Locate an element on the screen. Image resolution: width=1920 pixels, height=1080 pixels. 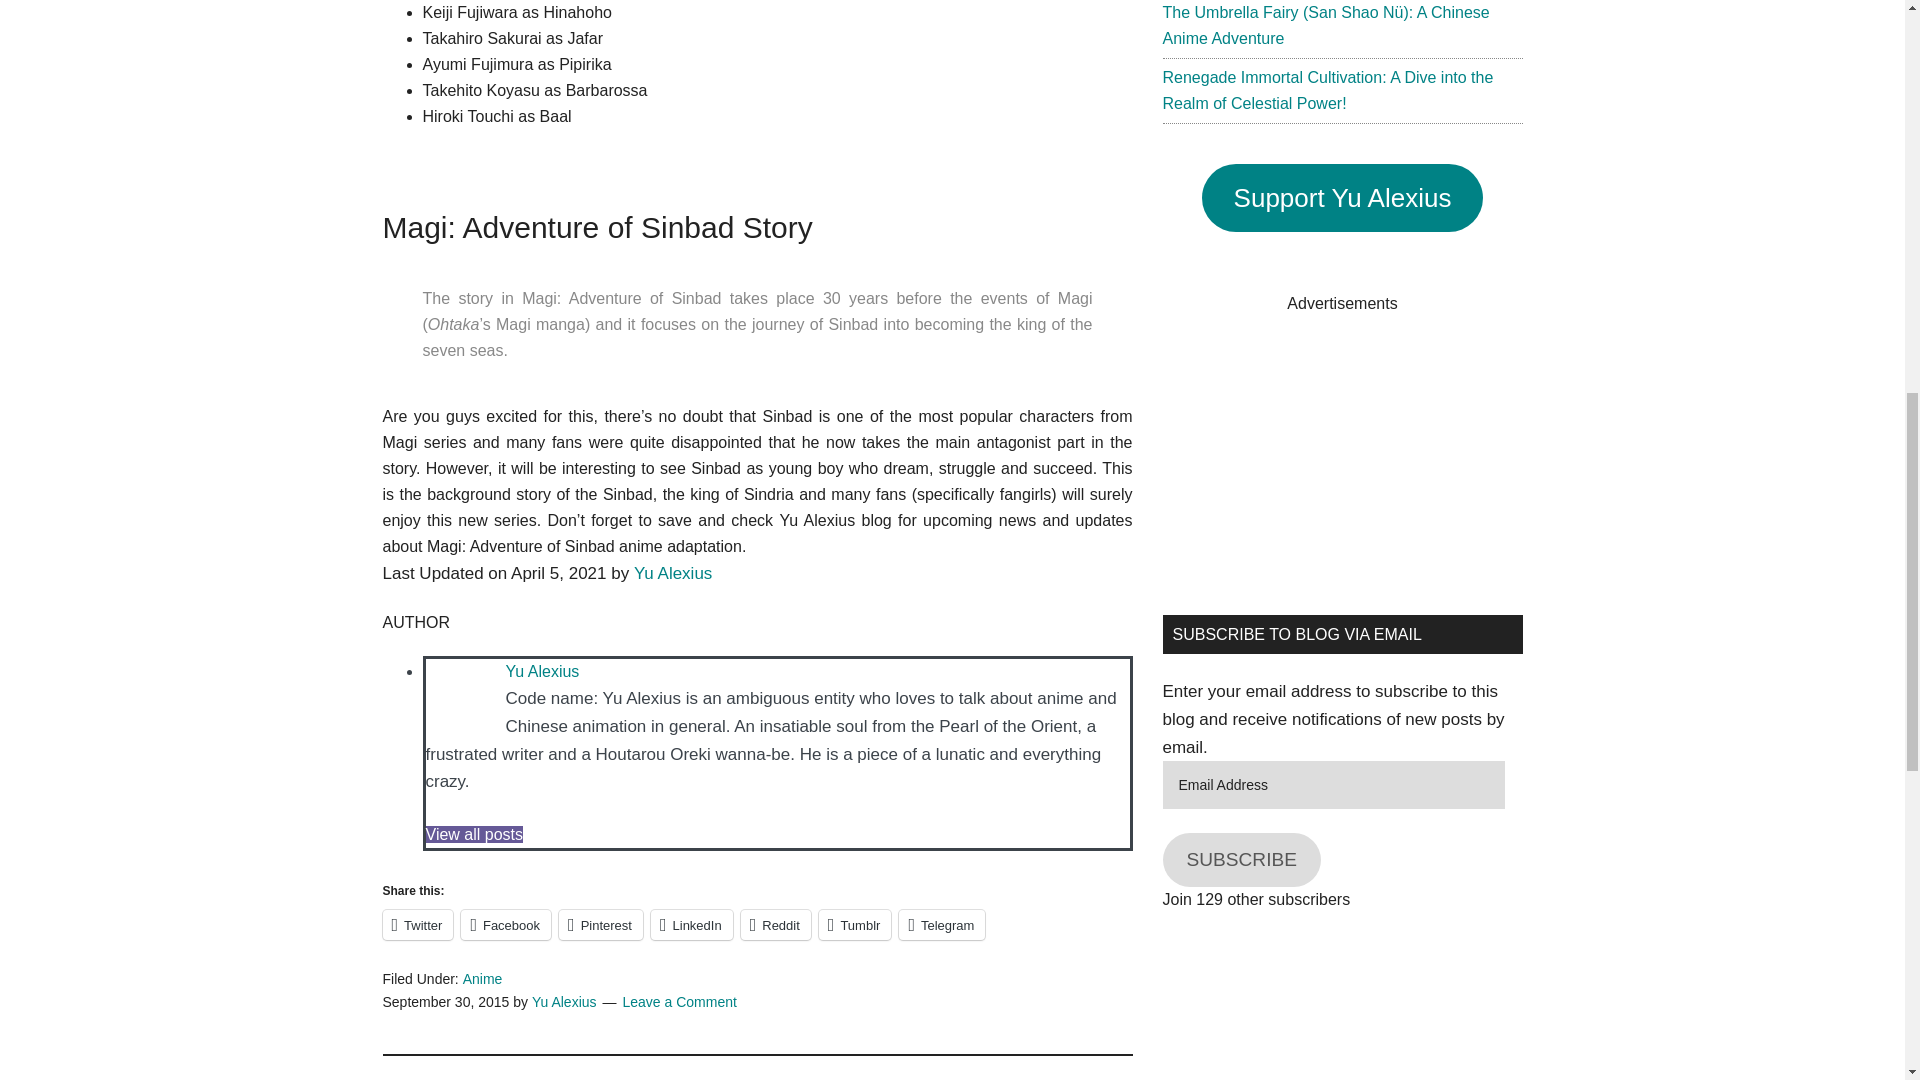
Support Yu Alexius is located at coordinates (1342, 198).